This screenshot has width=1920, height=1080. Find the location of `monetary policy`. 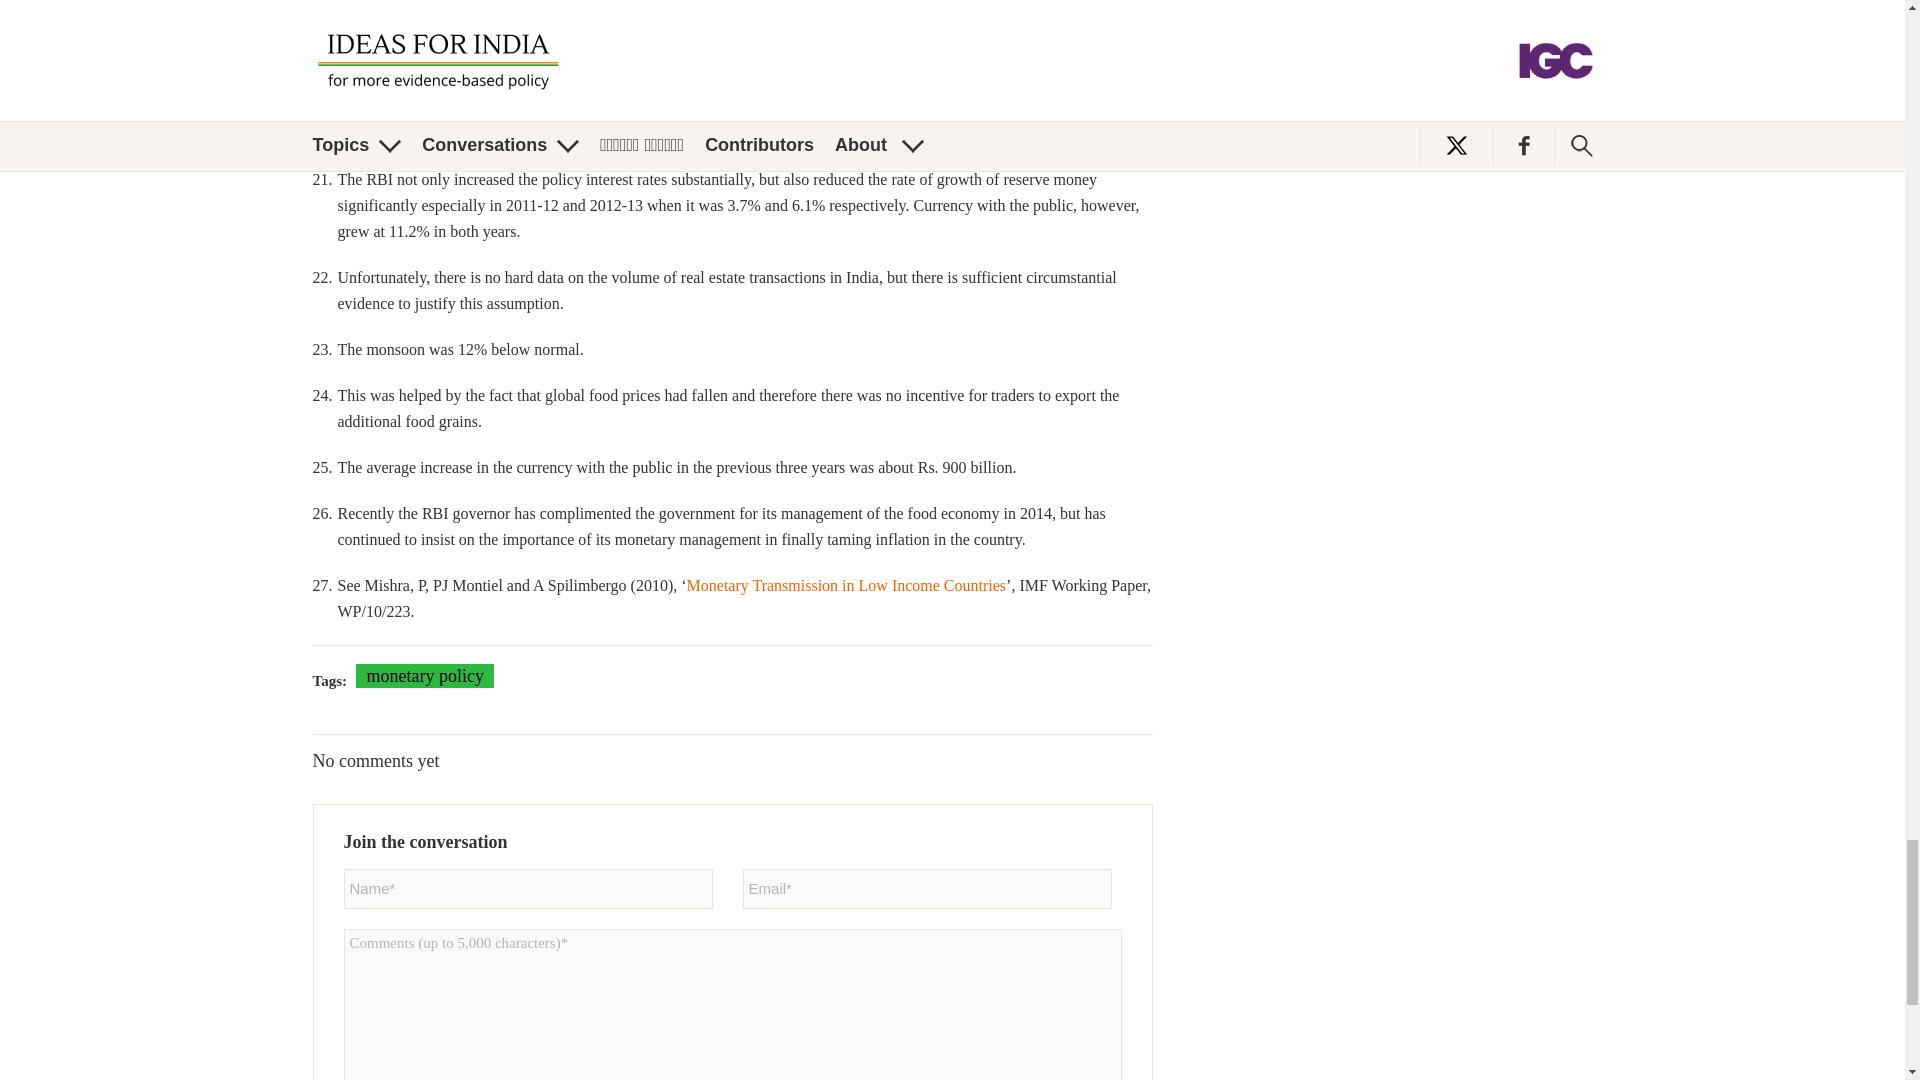

monetary policy is located at coordinates (424, 676).